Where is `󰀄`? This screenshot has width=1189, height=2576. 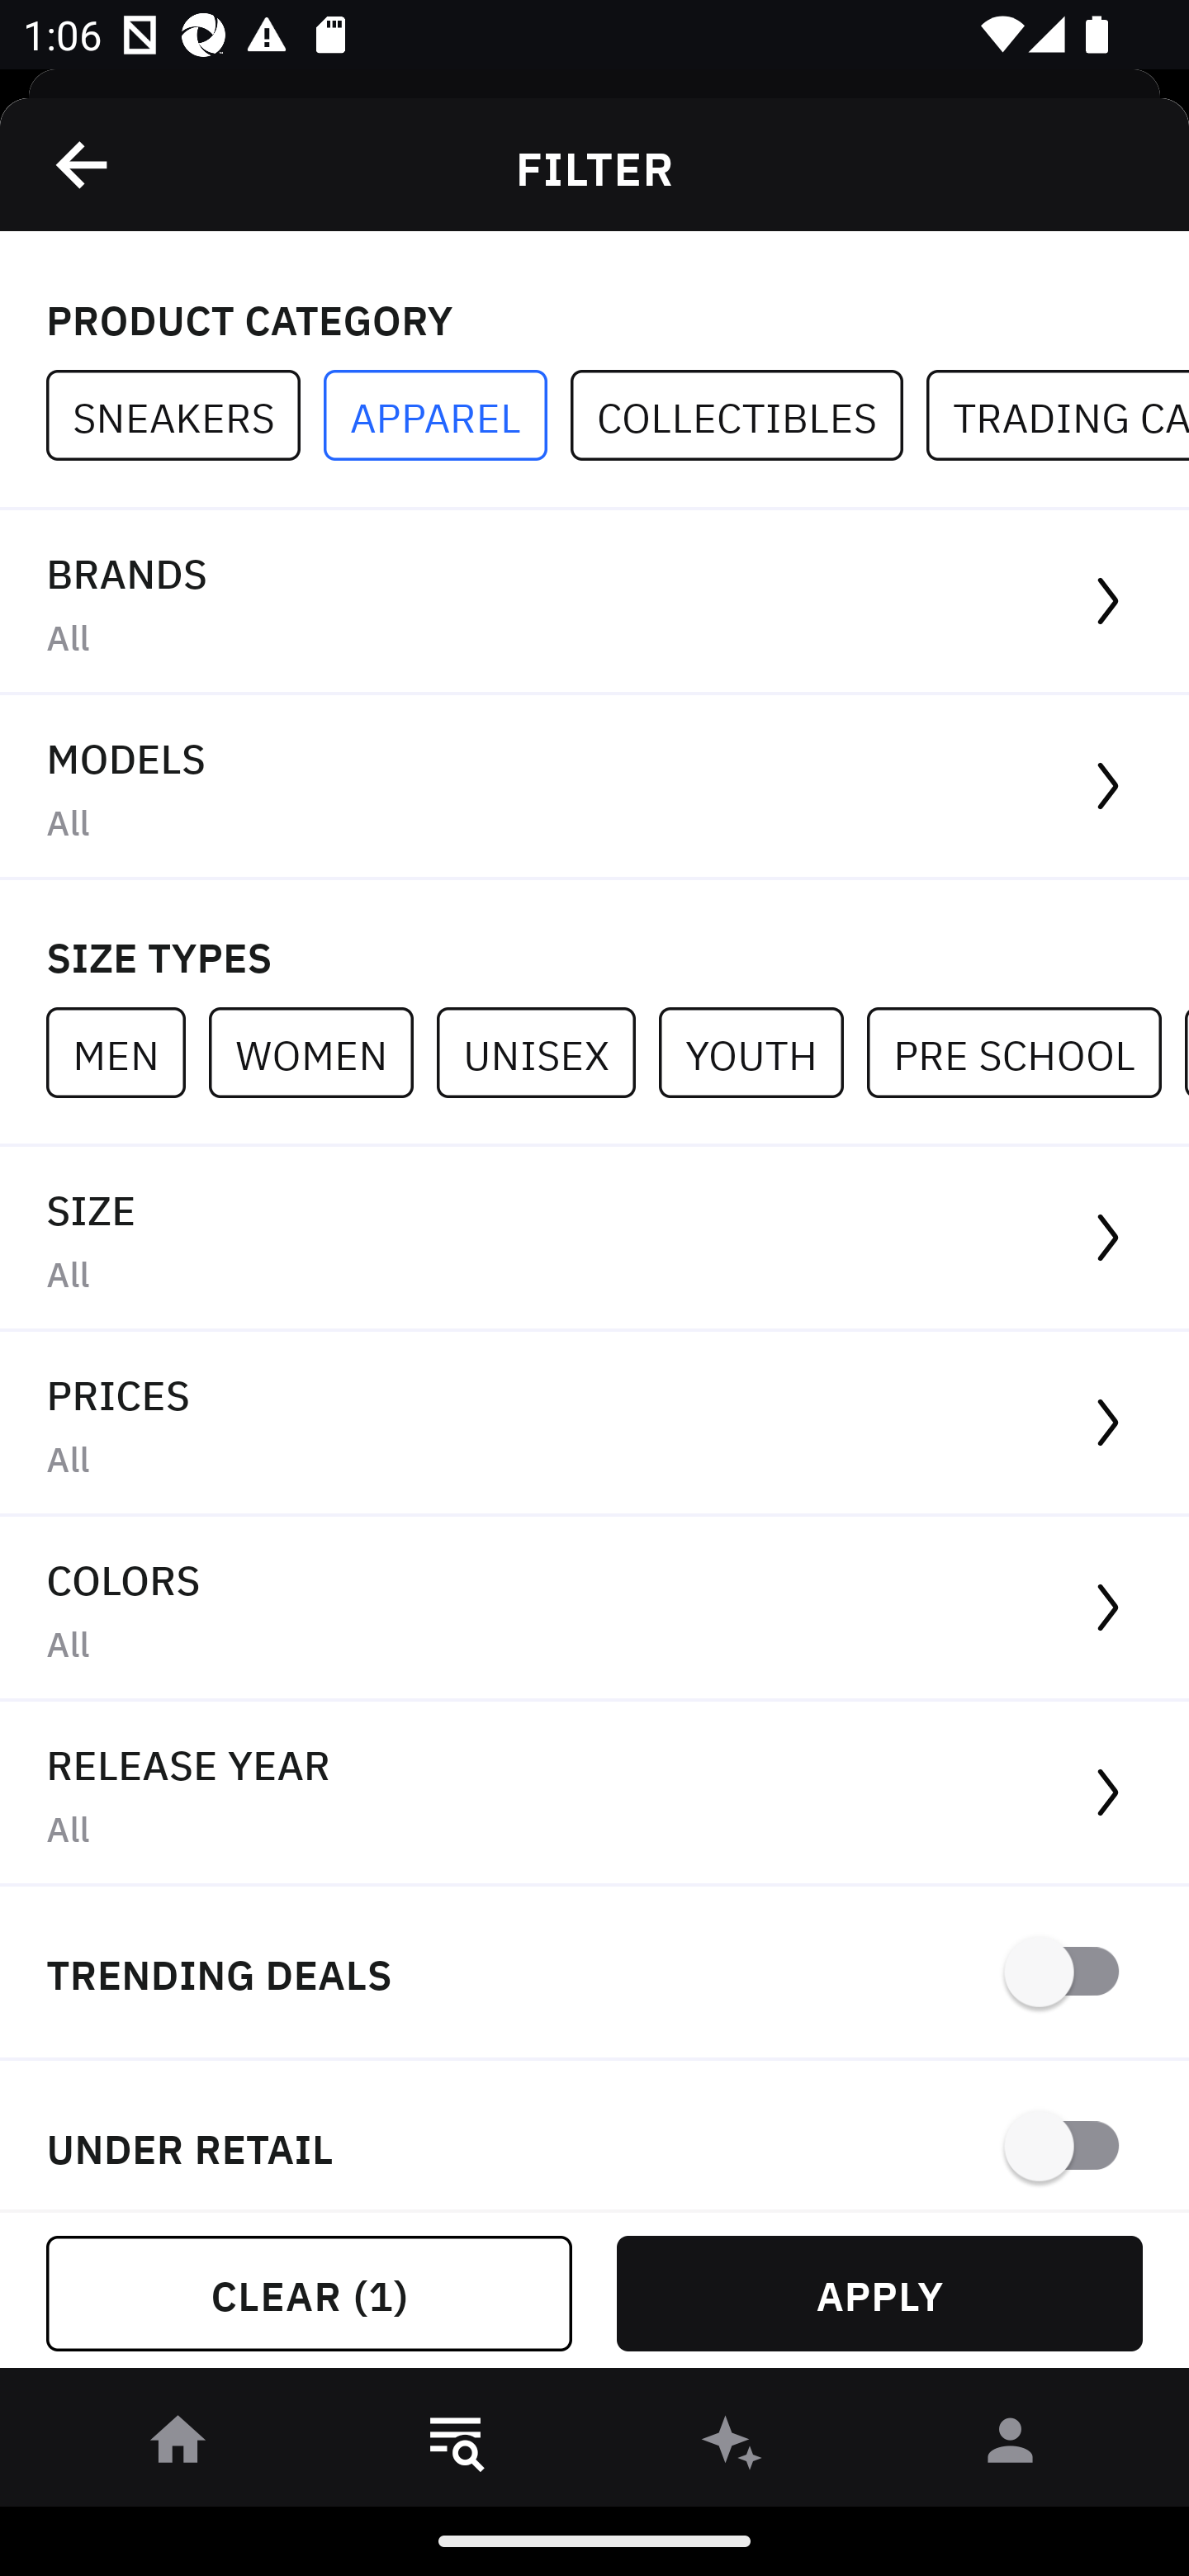
󰀄 is located at coordinates (1011, 2446).